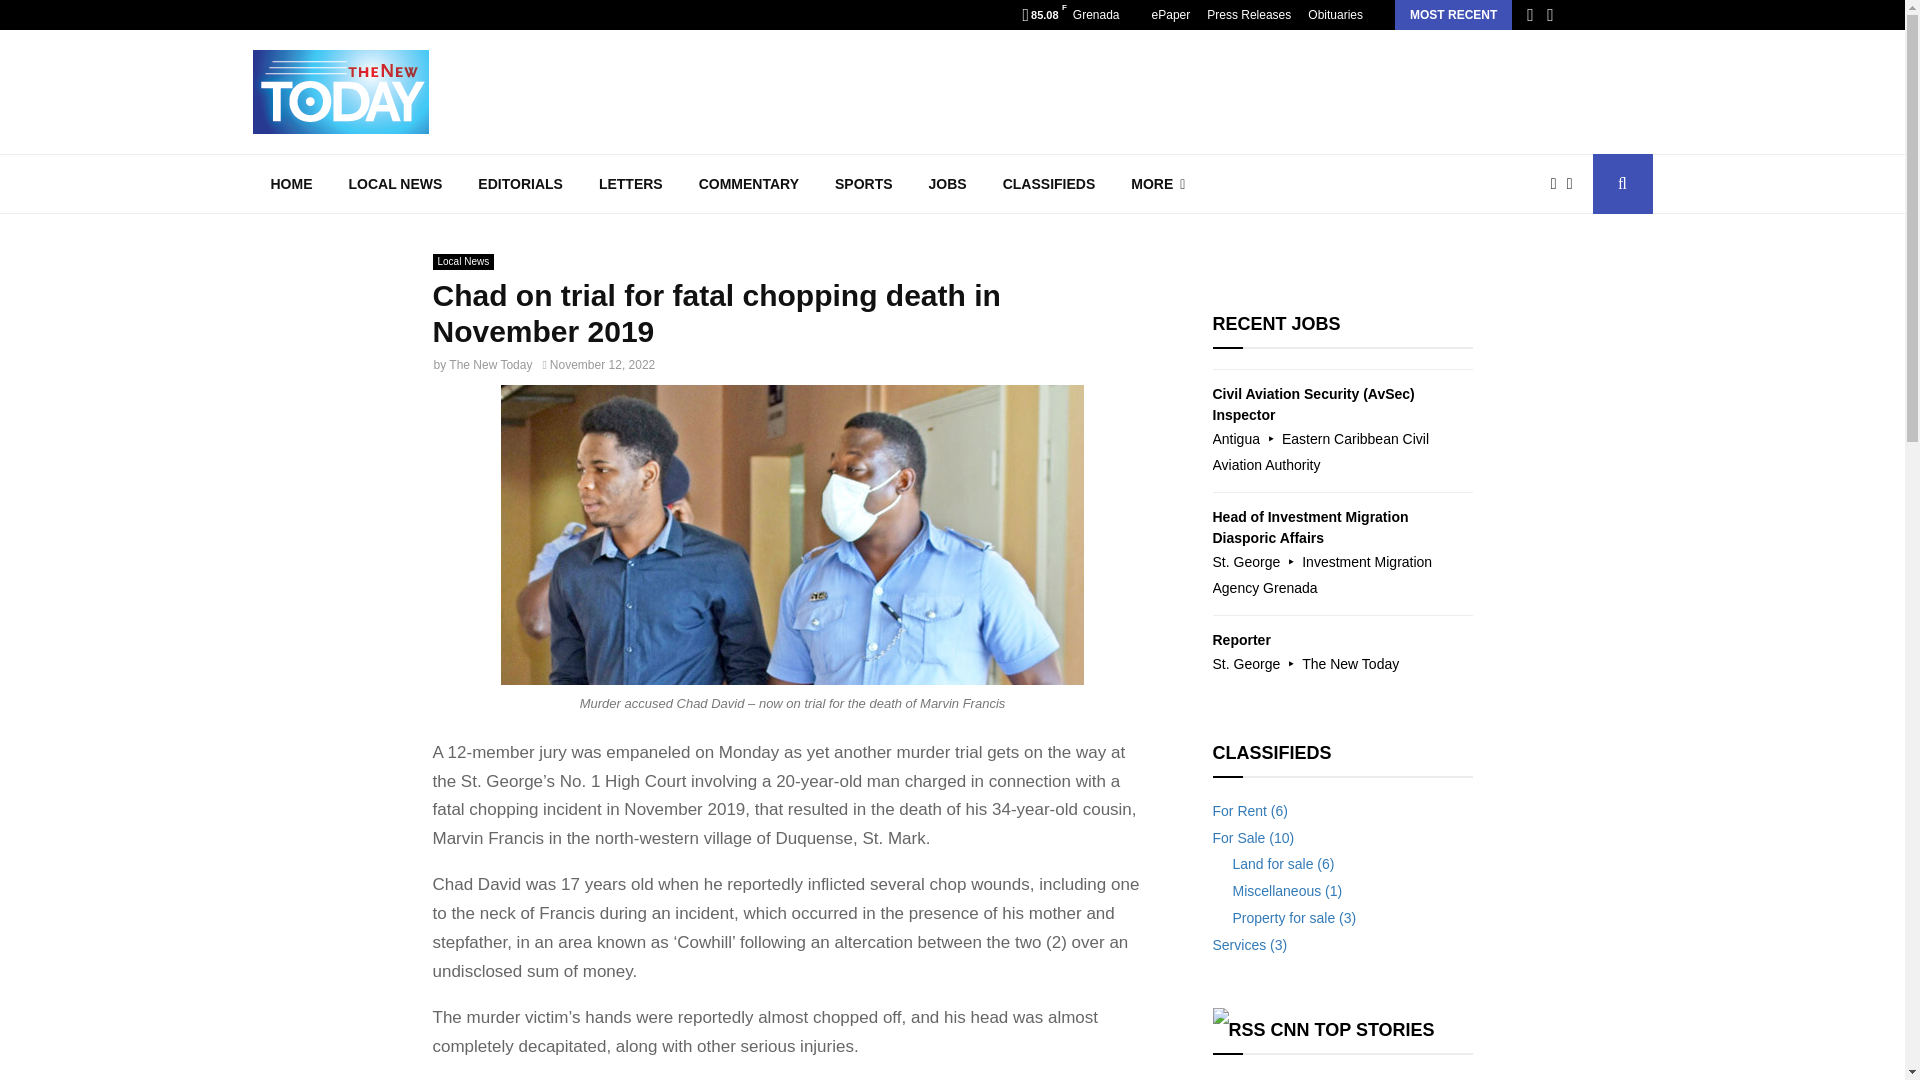 This screenshot has height=1080, width=1920. What do you see at coordinates (520, 184) in the screenshot?
I see `EDITORIALS` at bounding box center [520, 184].